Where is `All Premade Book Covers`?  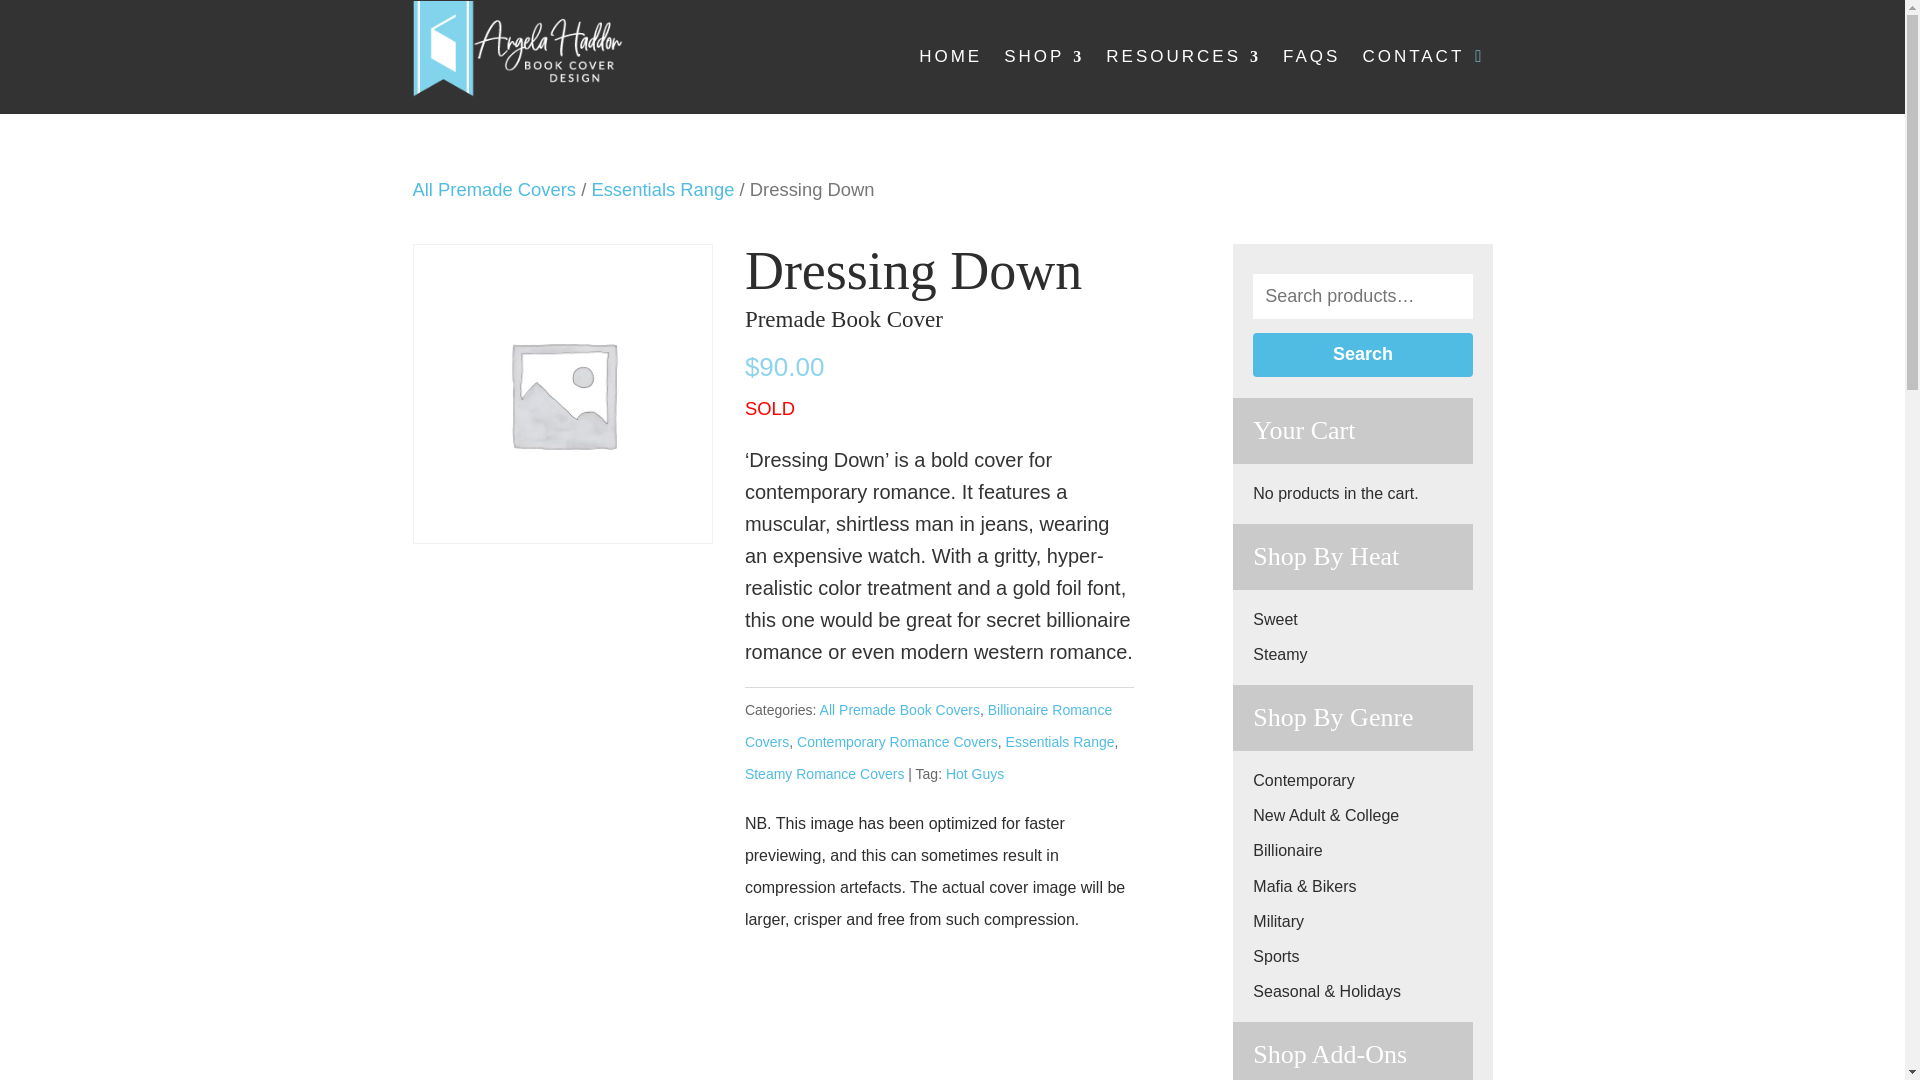 All Premade Book Covers is located at coordinates (899, 710).